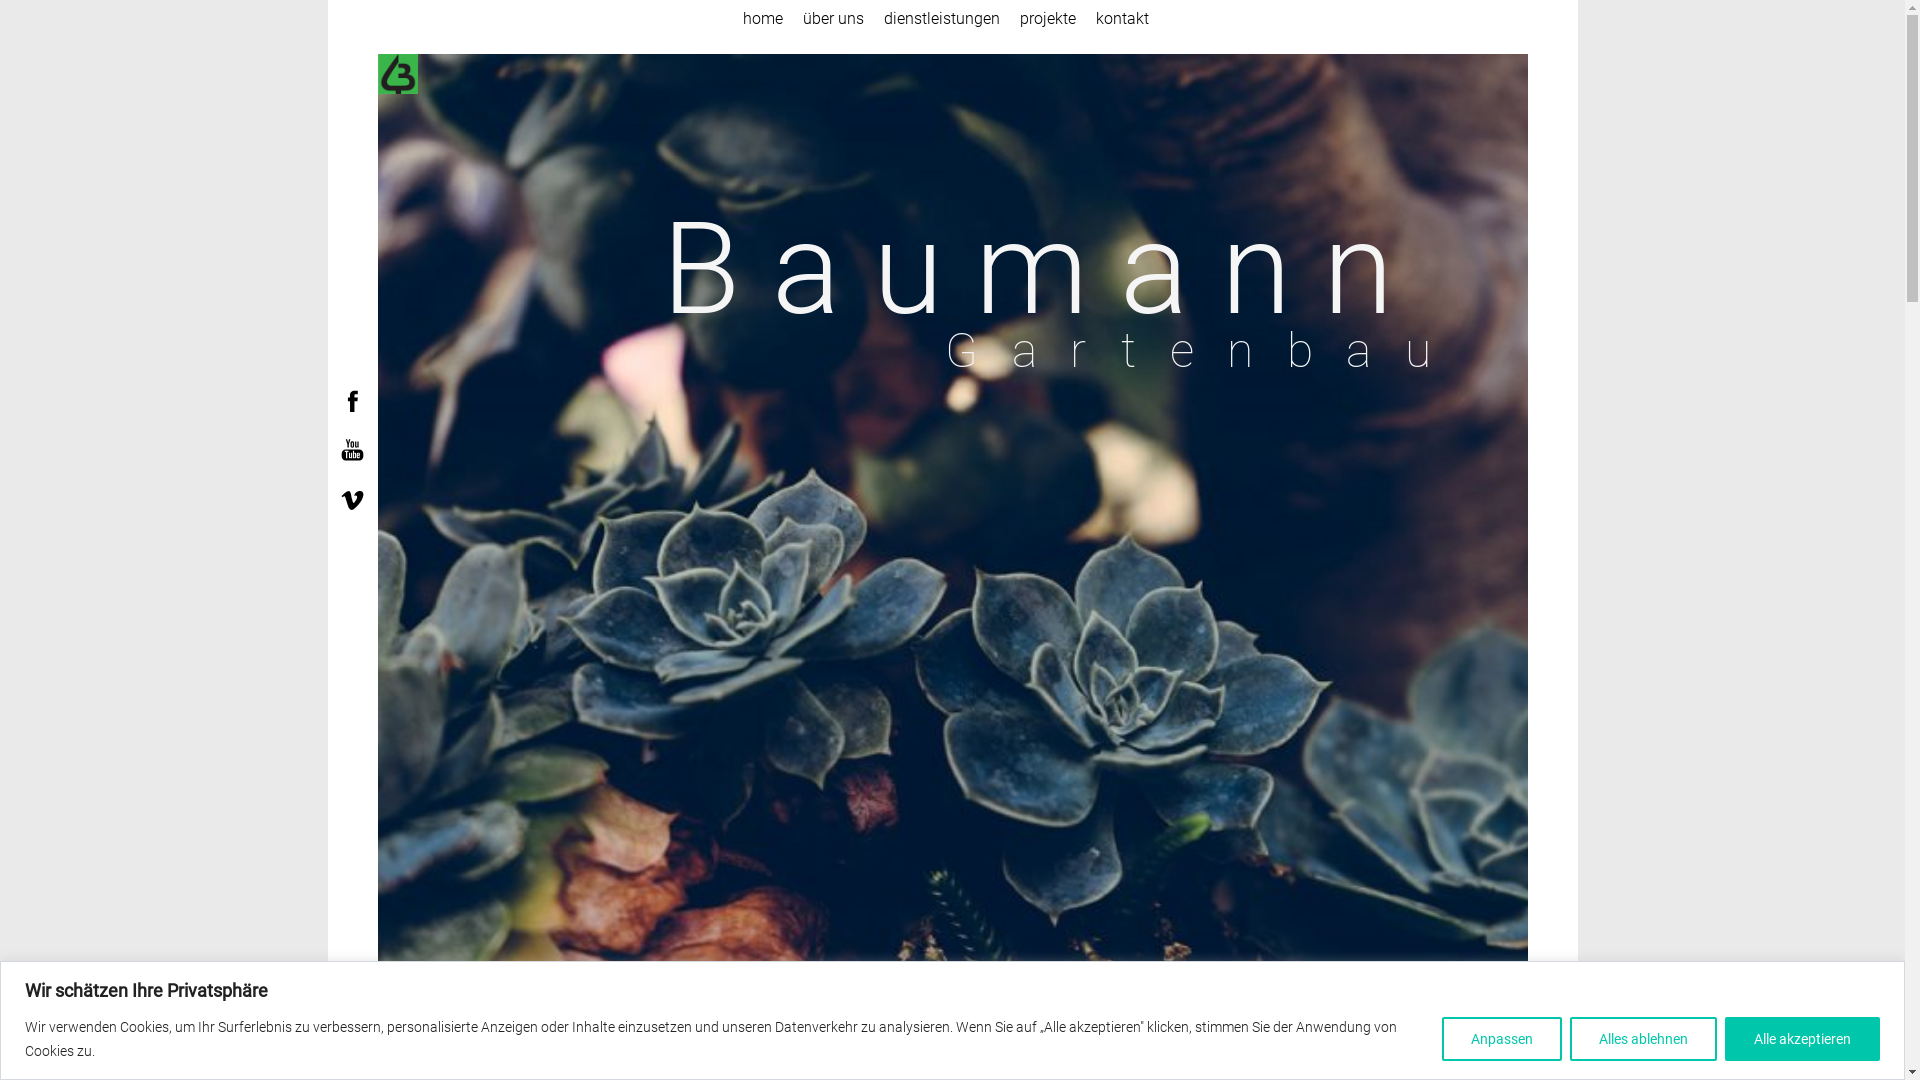  Describe the element at coordinates (1802, 1038) in the screenshot. I see `Alle akzeptieren` at that location.